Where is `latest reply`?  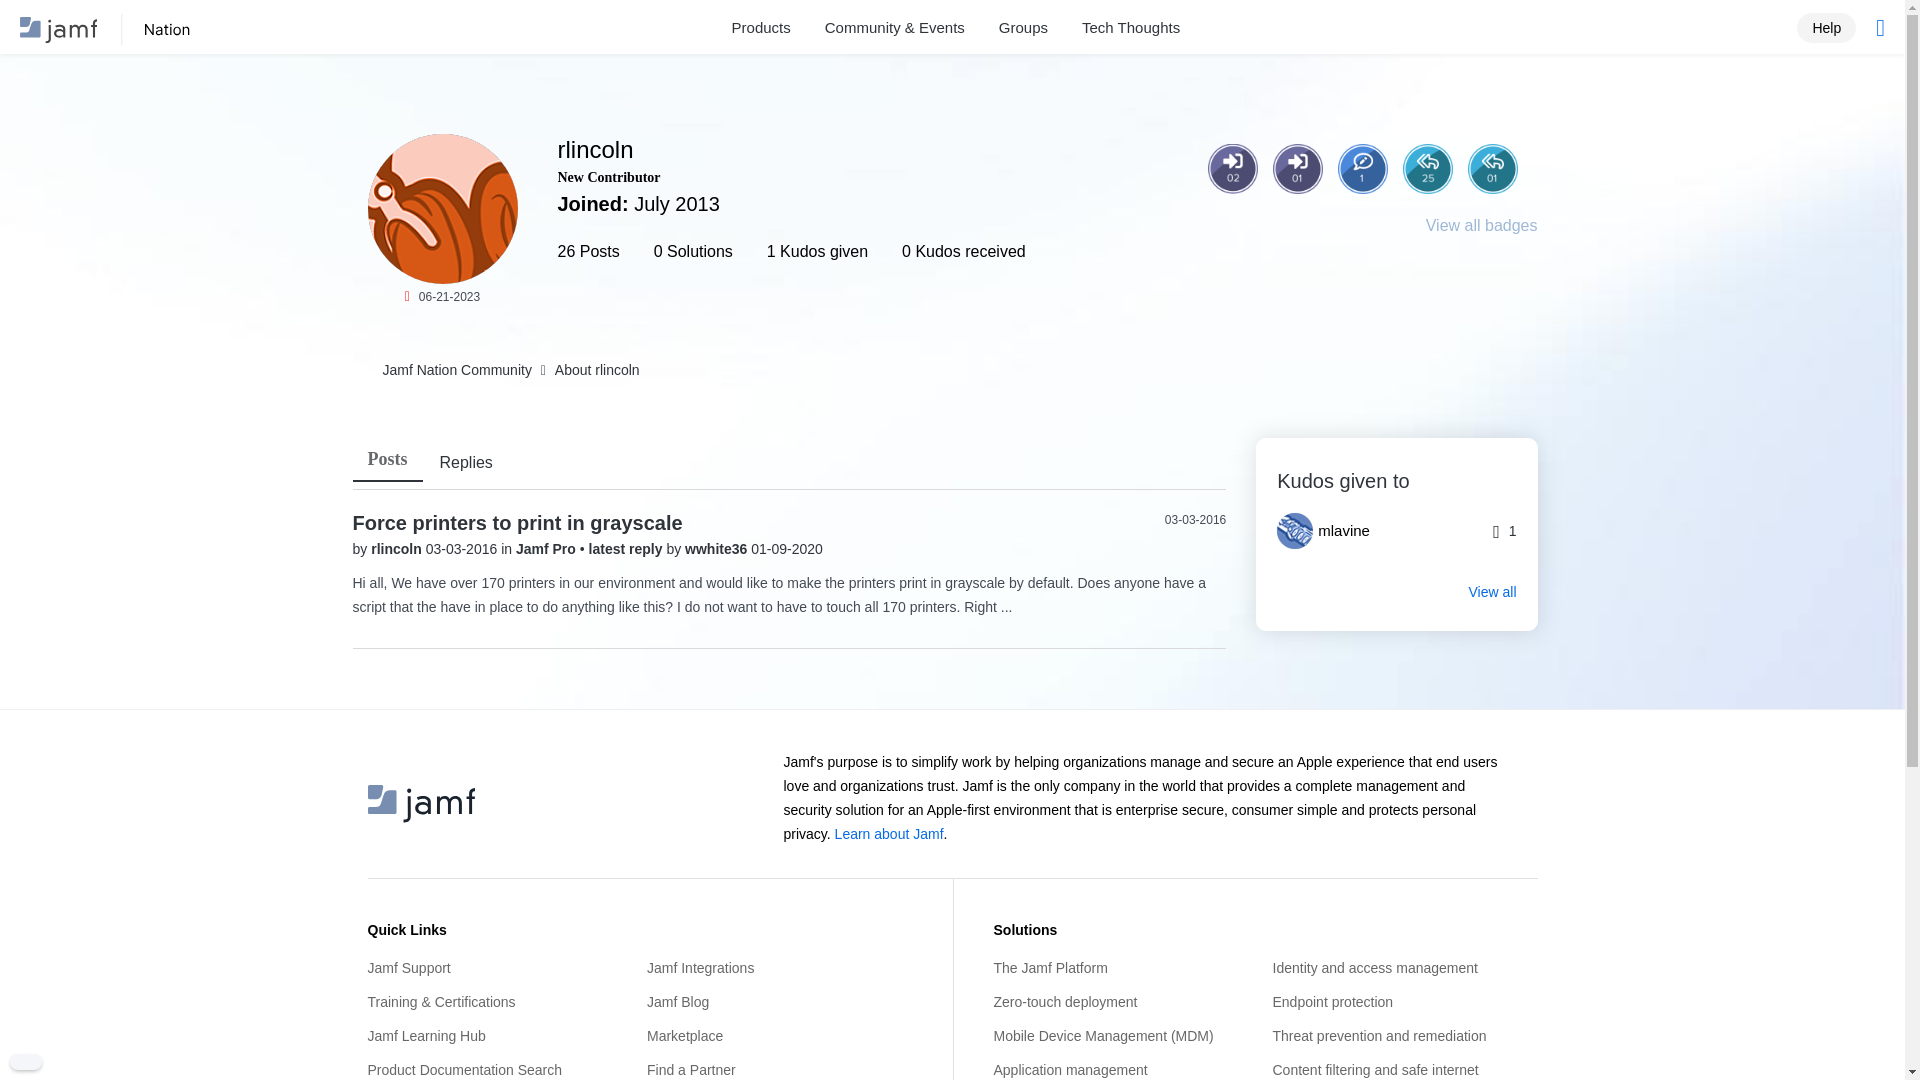 latest reply is located at coordinates (628, 549).